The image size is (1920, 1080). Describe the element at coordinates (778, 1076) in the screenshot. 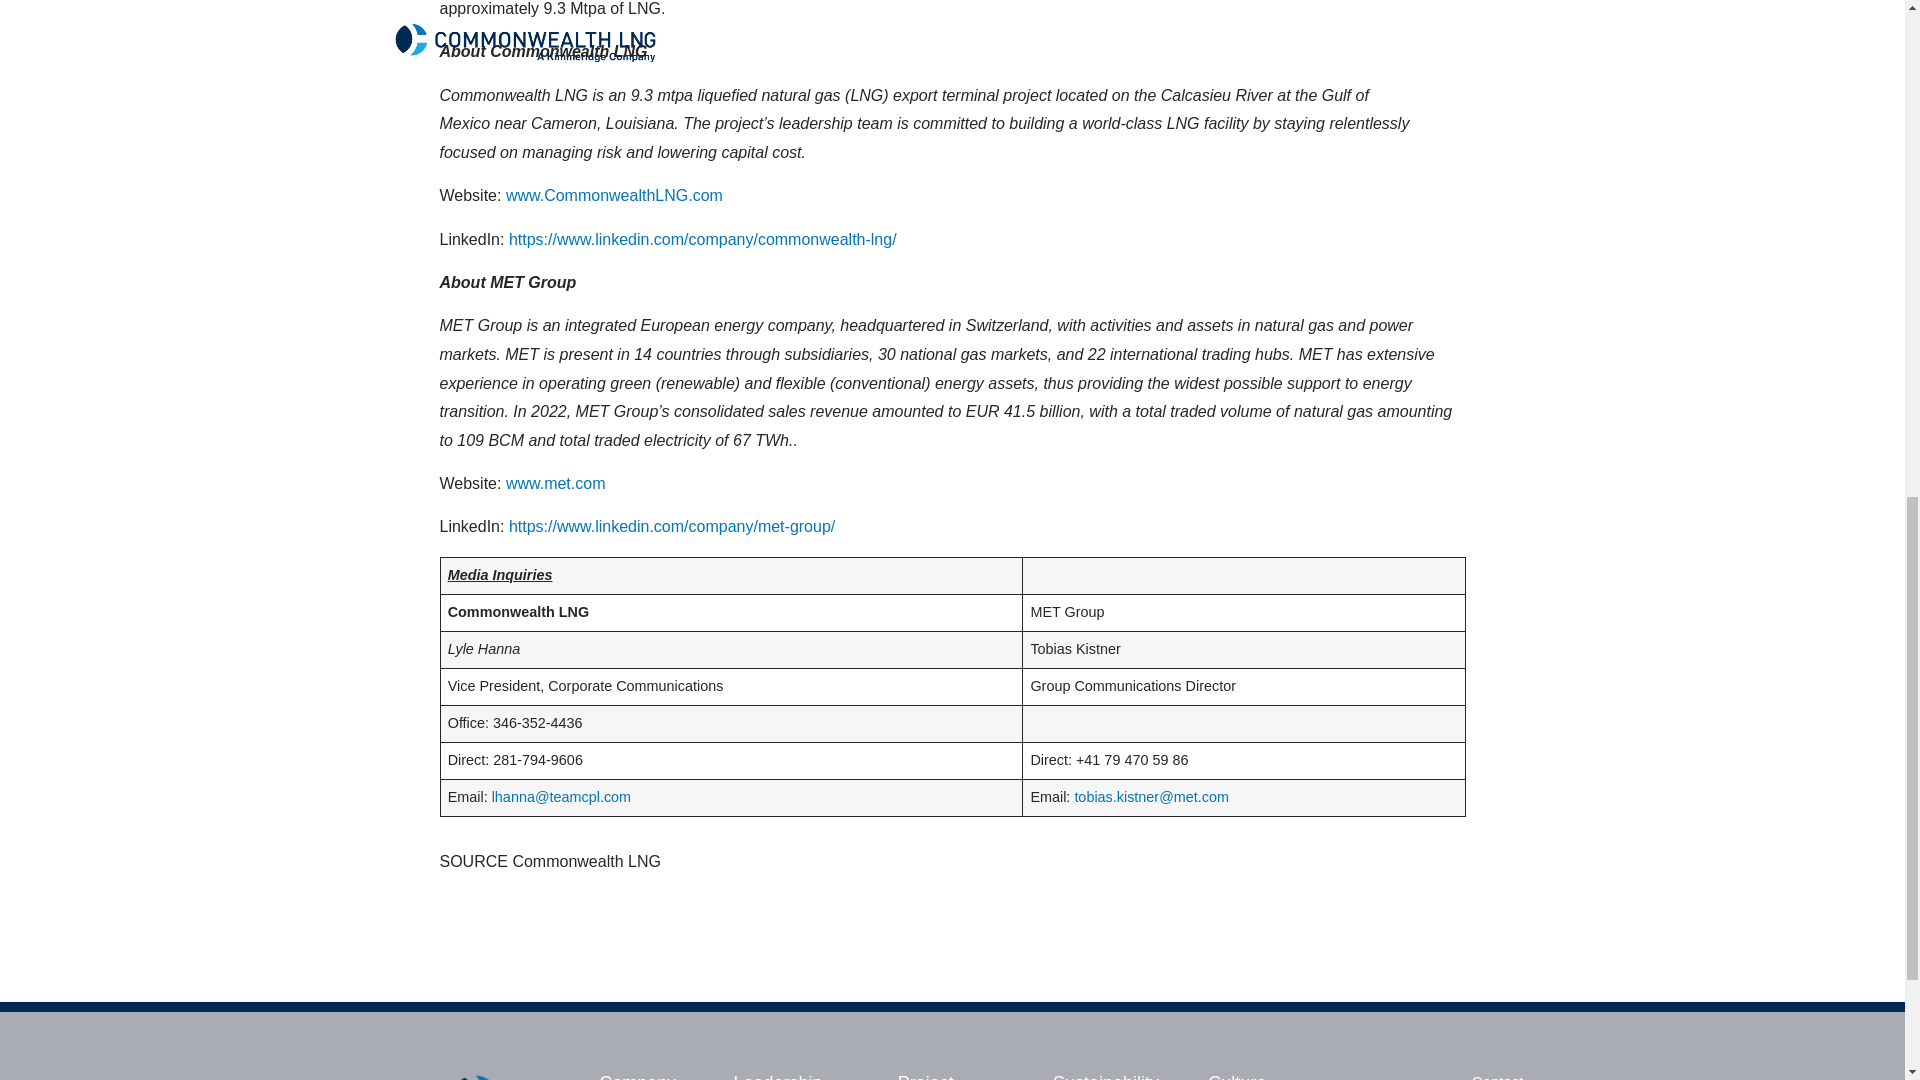

I see `Leadership` at that location.